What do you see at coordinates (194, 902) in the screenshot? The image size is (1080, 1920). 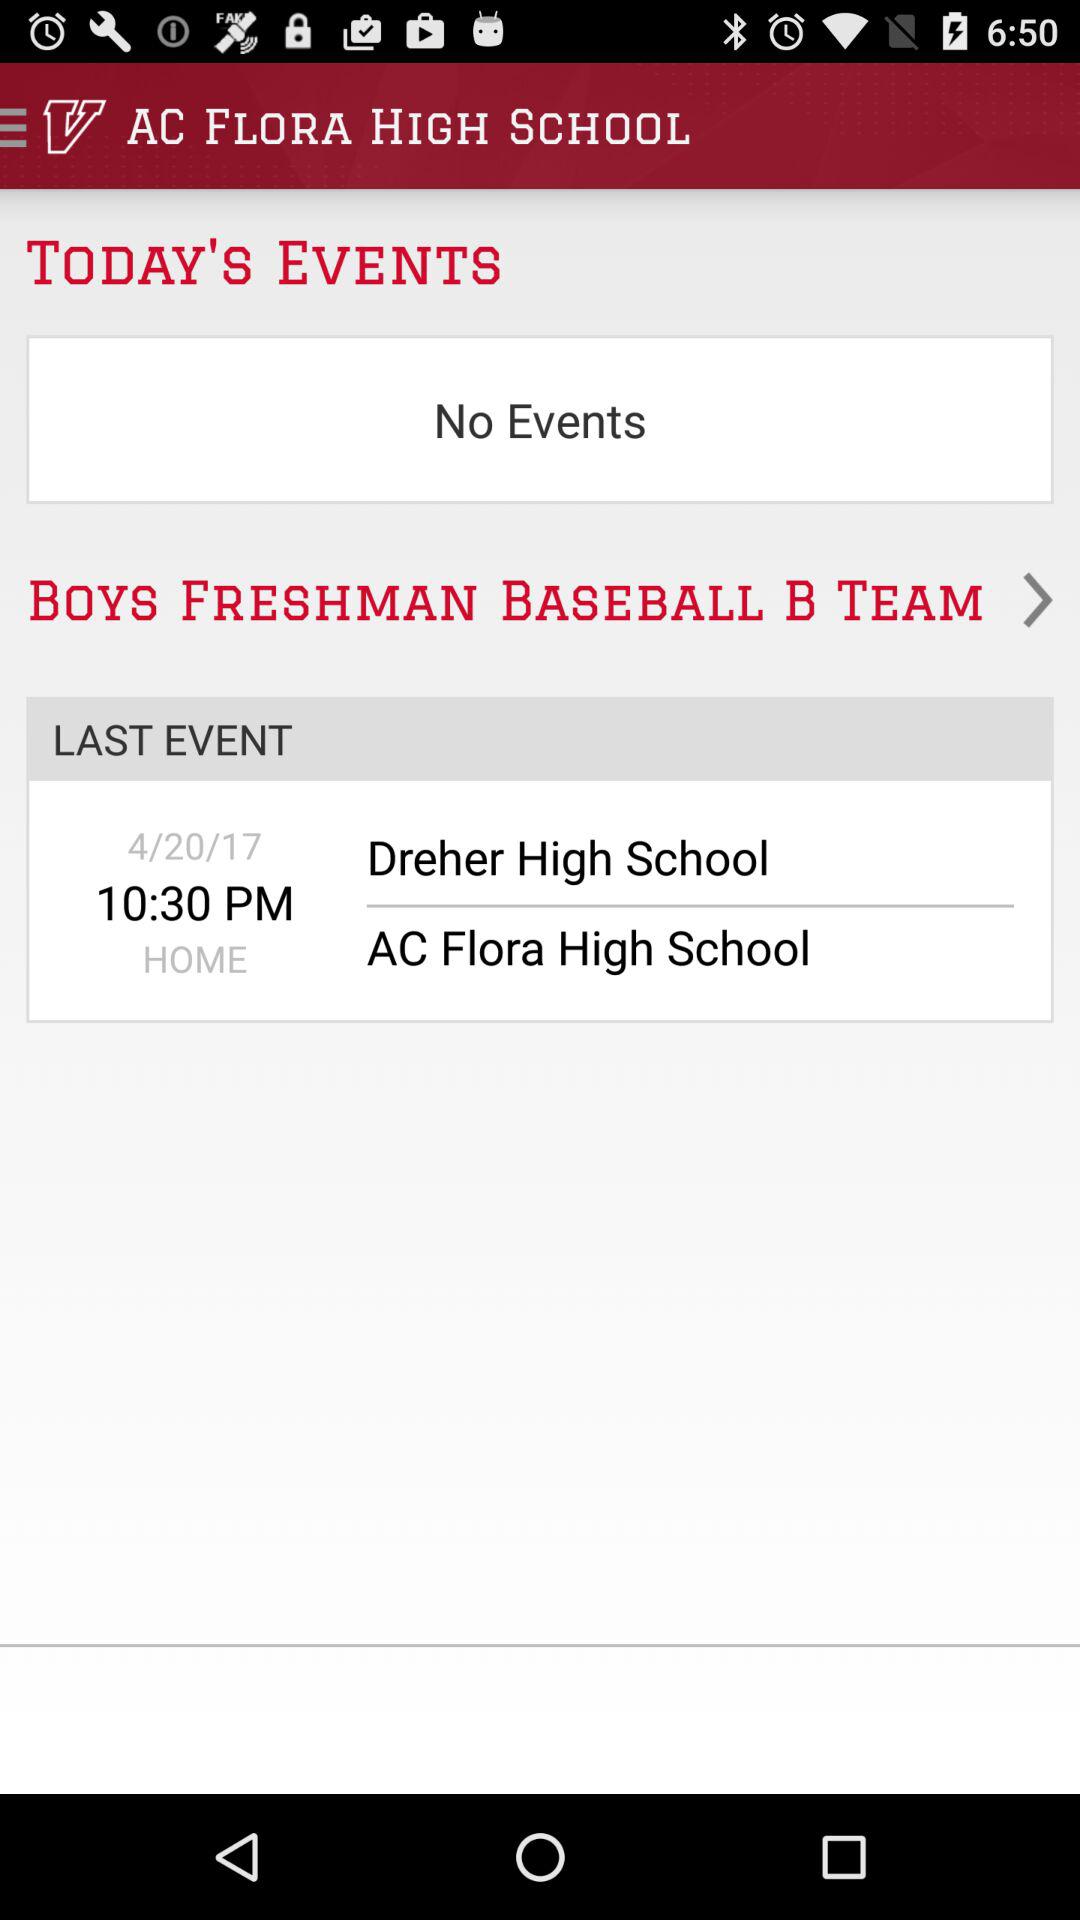 I see `turn on the 10:30 pm item` at bounding box center [194, 902].